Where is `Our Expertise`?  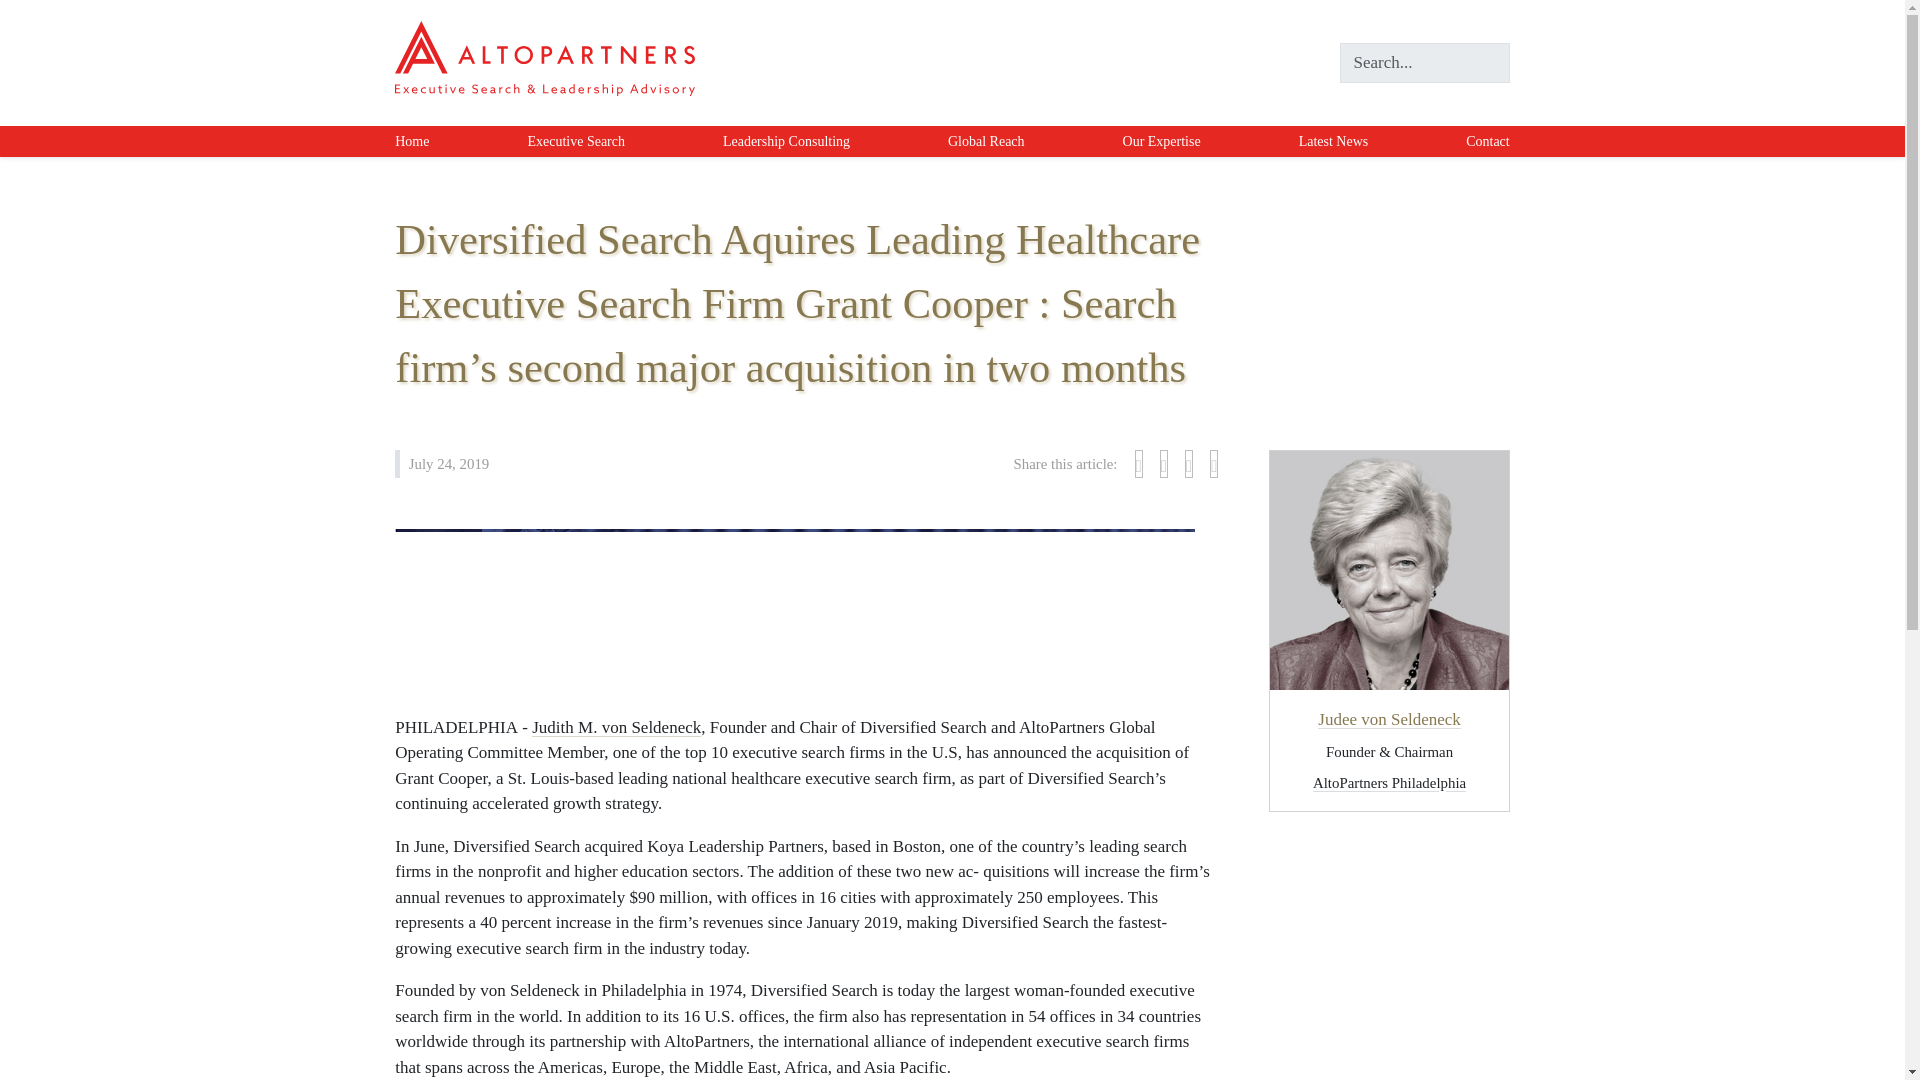
Our Expertise is located at coordinates (1162, 141).